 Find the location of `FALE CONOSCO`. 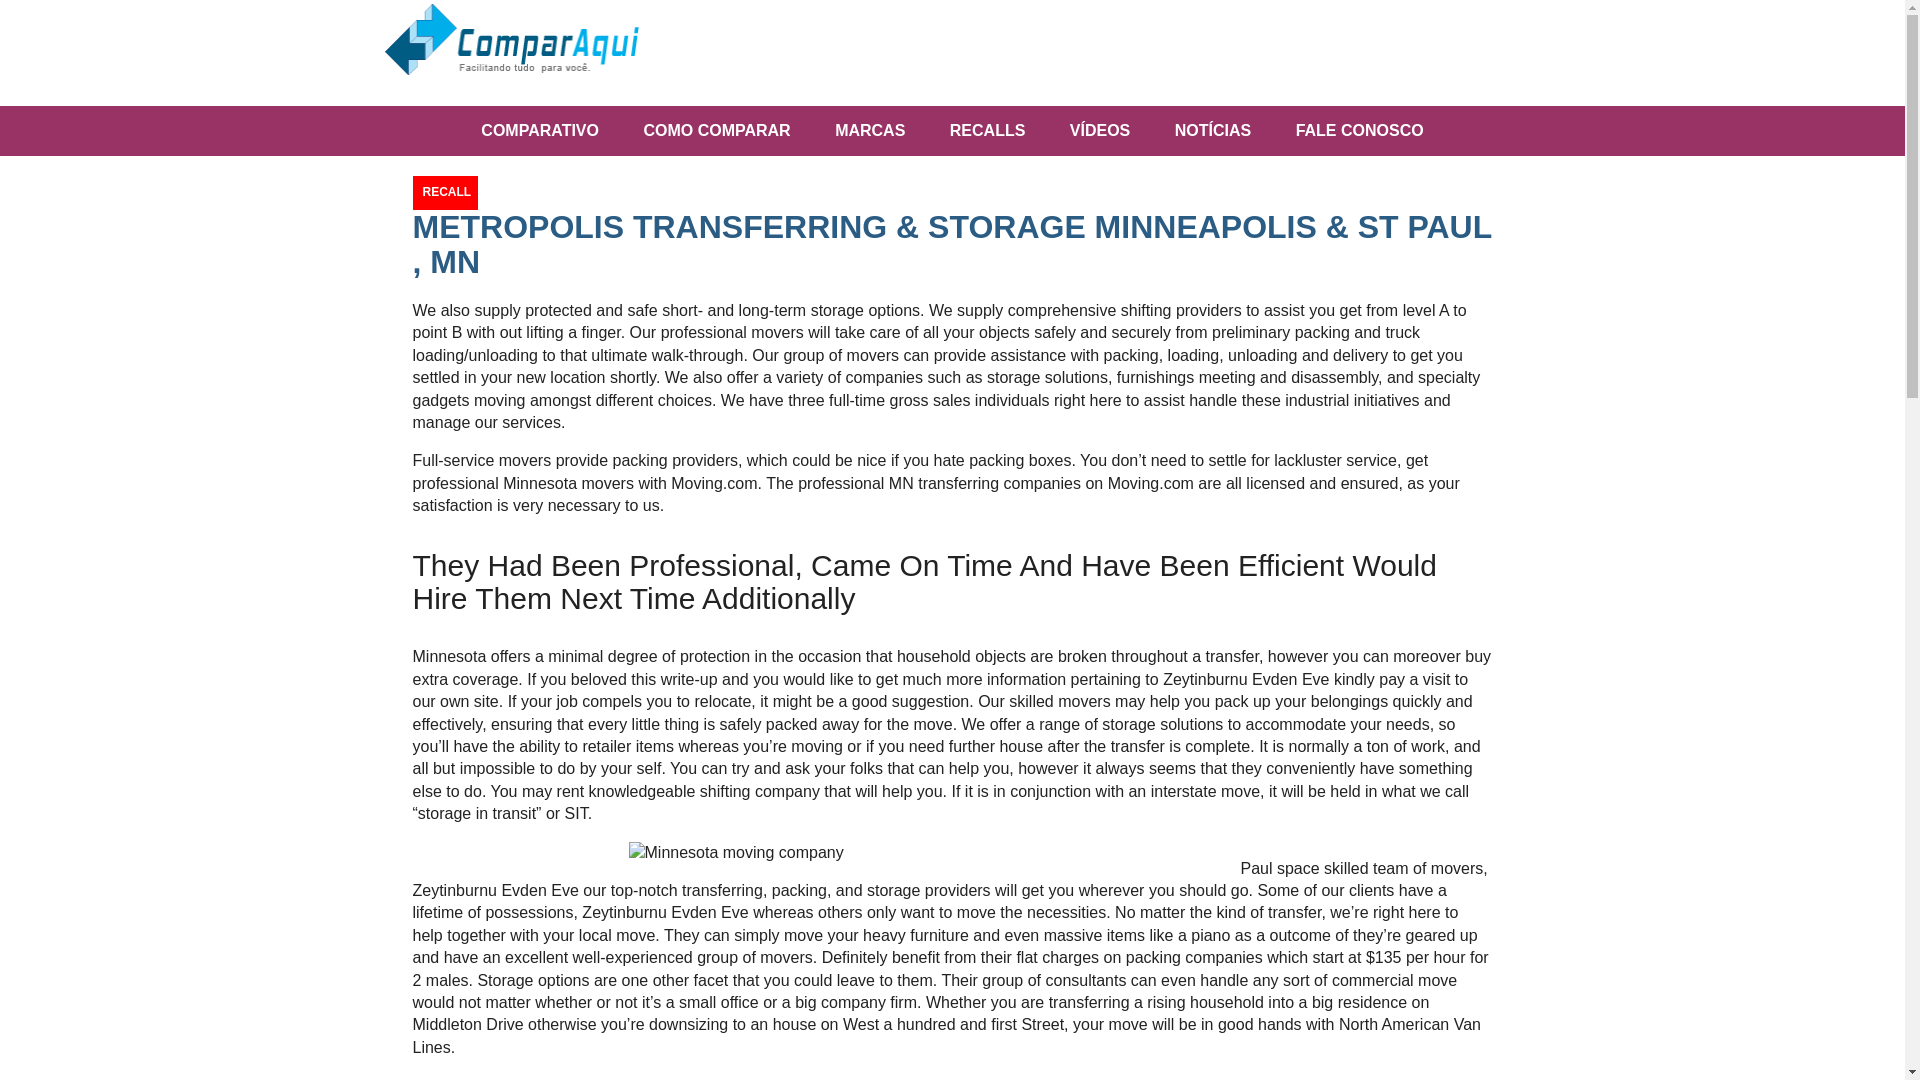

FALE CONOSCO is located at coordinates (1360, 130).